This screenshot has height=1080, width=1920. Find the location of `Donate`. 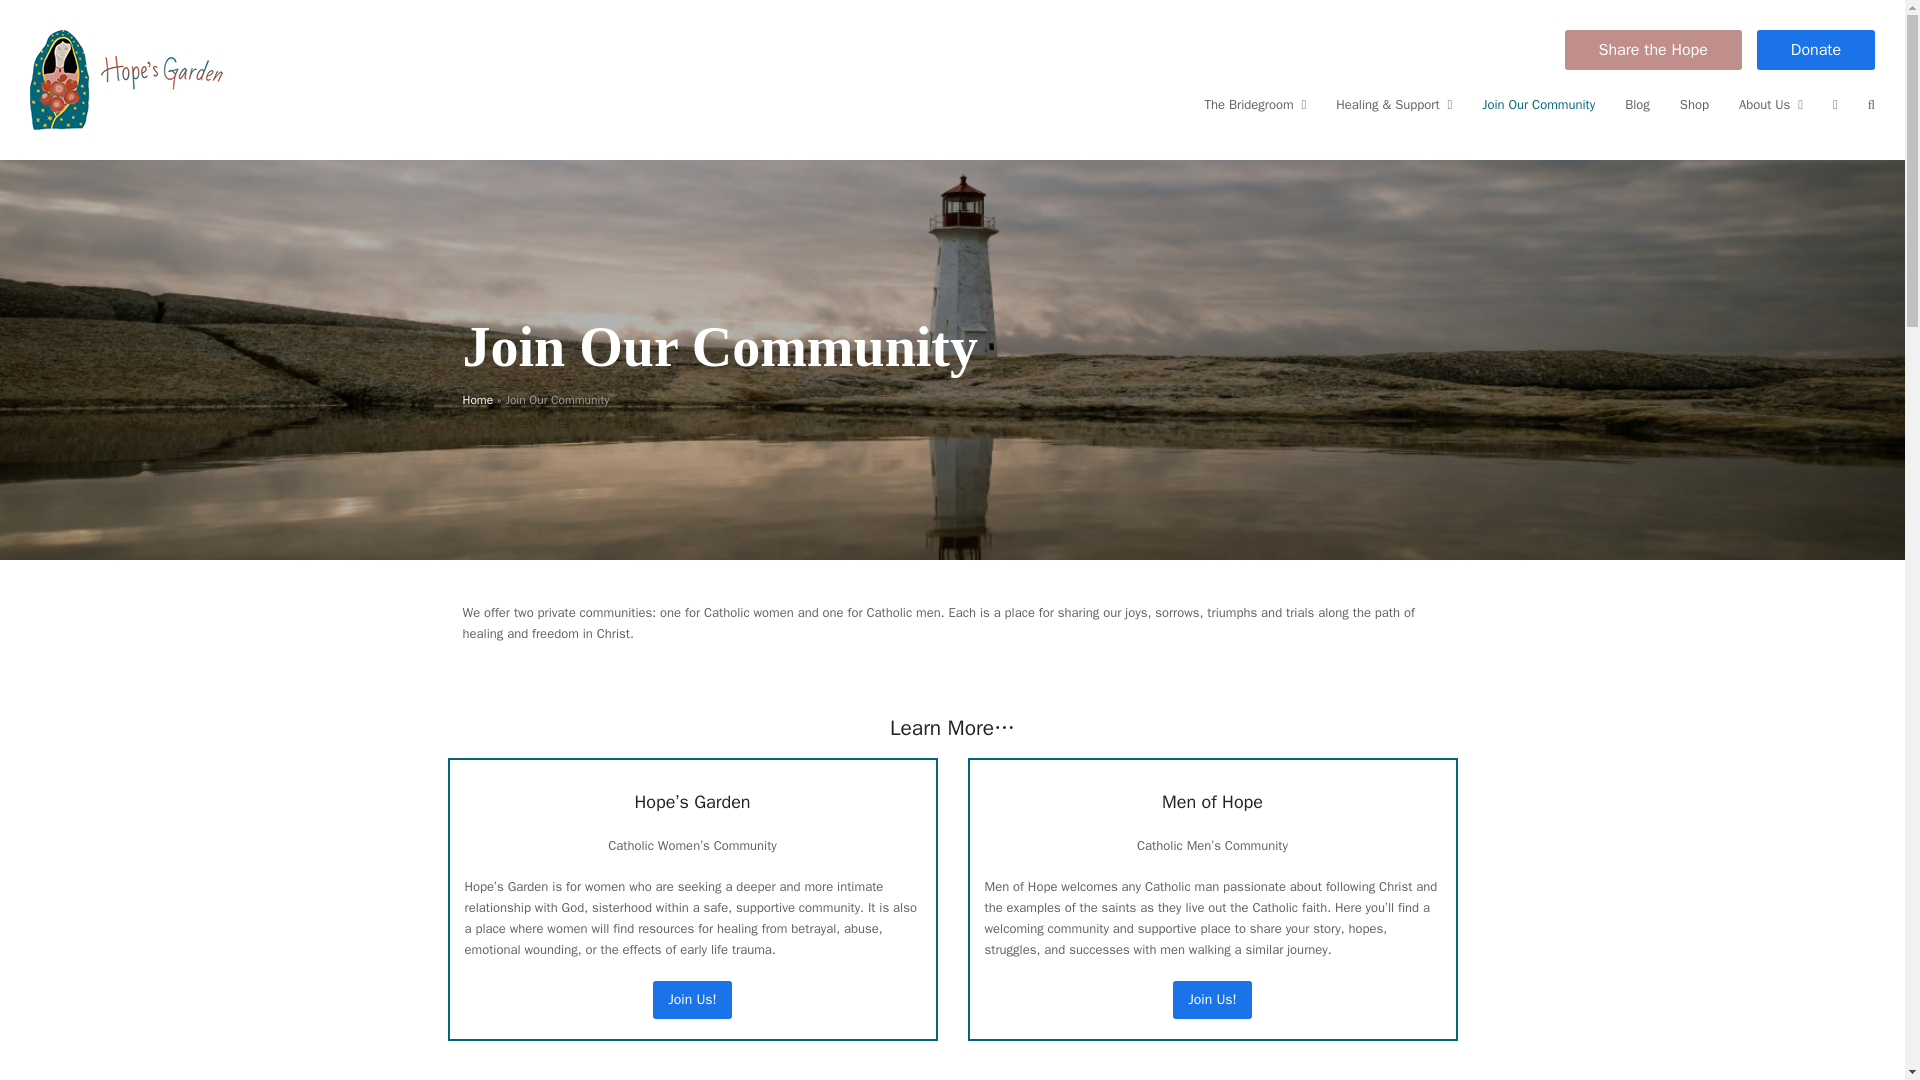

Donate is located at coordinates (1815, 50).